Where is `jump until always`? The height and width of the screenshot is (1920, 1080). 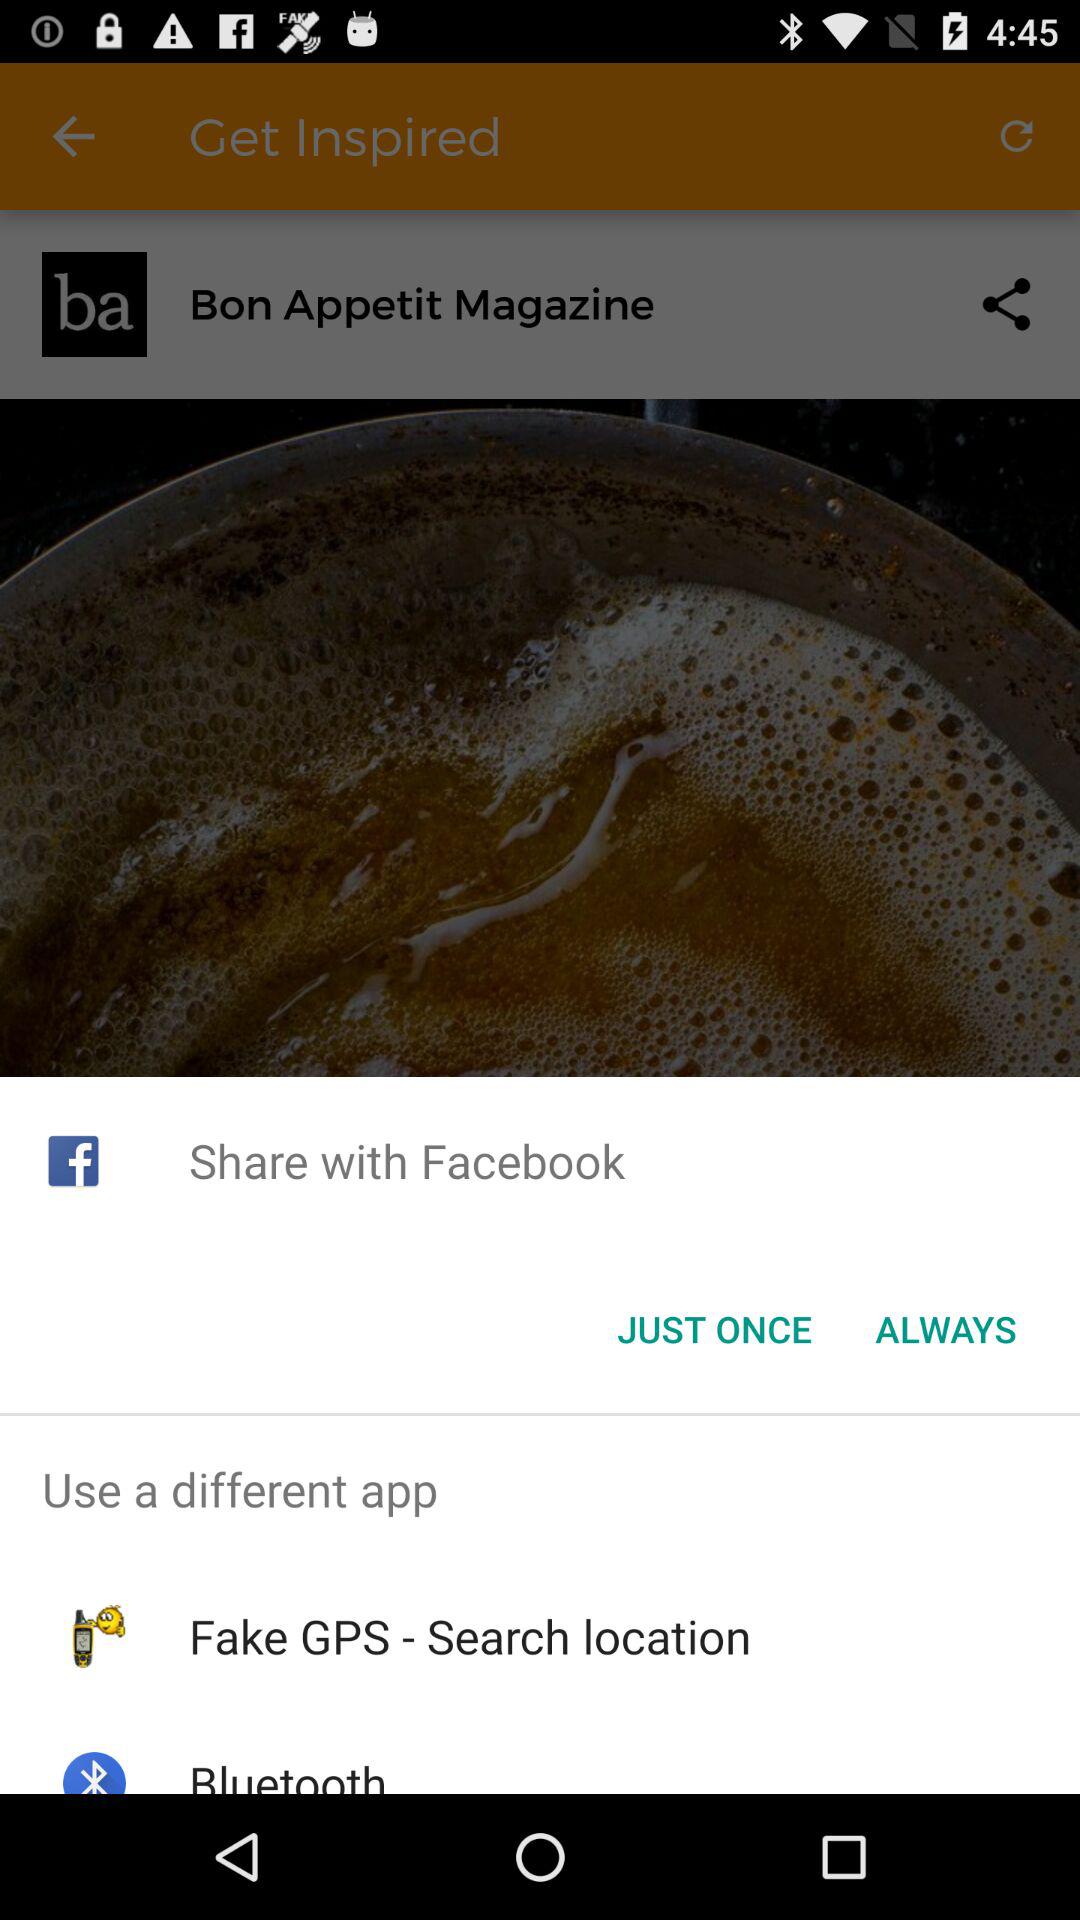
jump until always is located at coordinates (946, 1329).